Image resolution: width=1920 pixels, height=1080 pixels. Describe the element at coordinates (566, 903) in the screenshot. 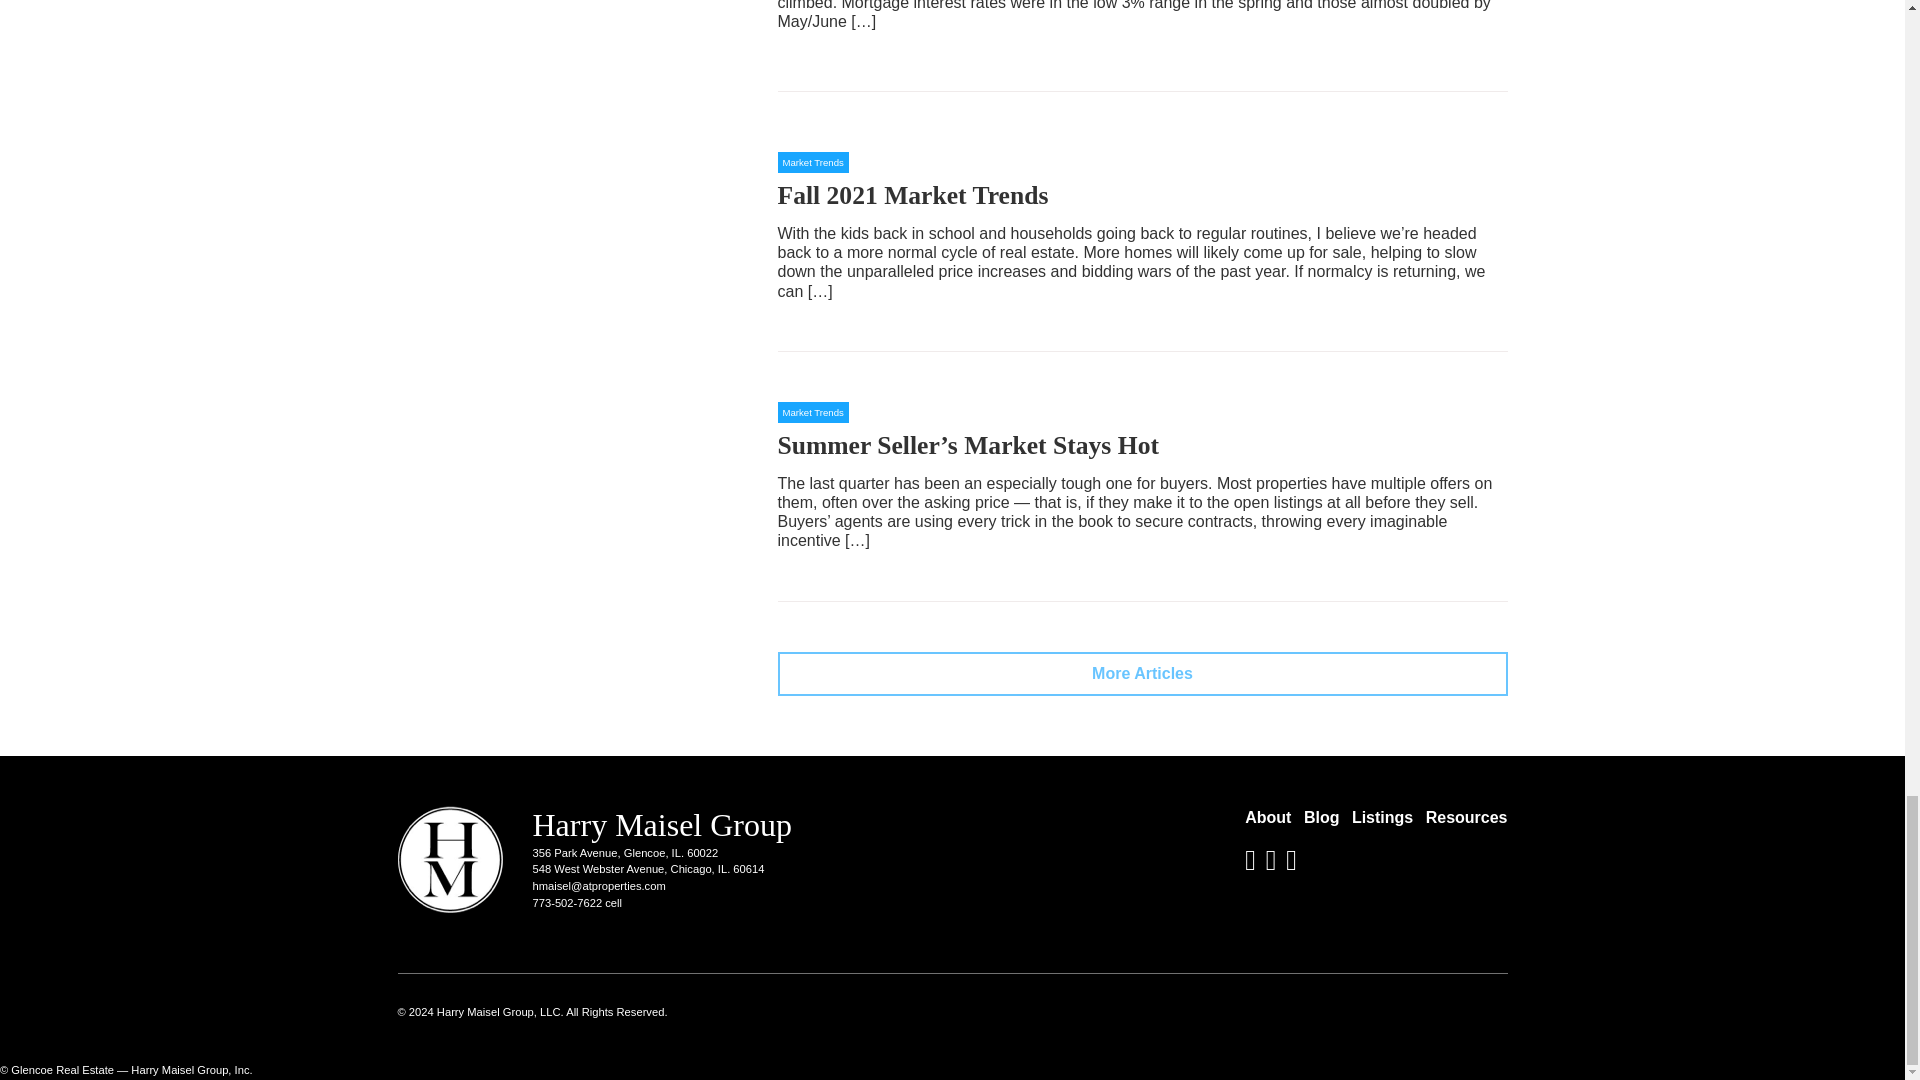

I see `773-502-7622` at that location.